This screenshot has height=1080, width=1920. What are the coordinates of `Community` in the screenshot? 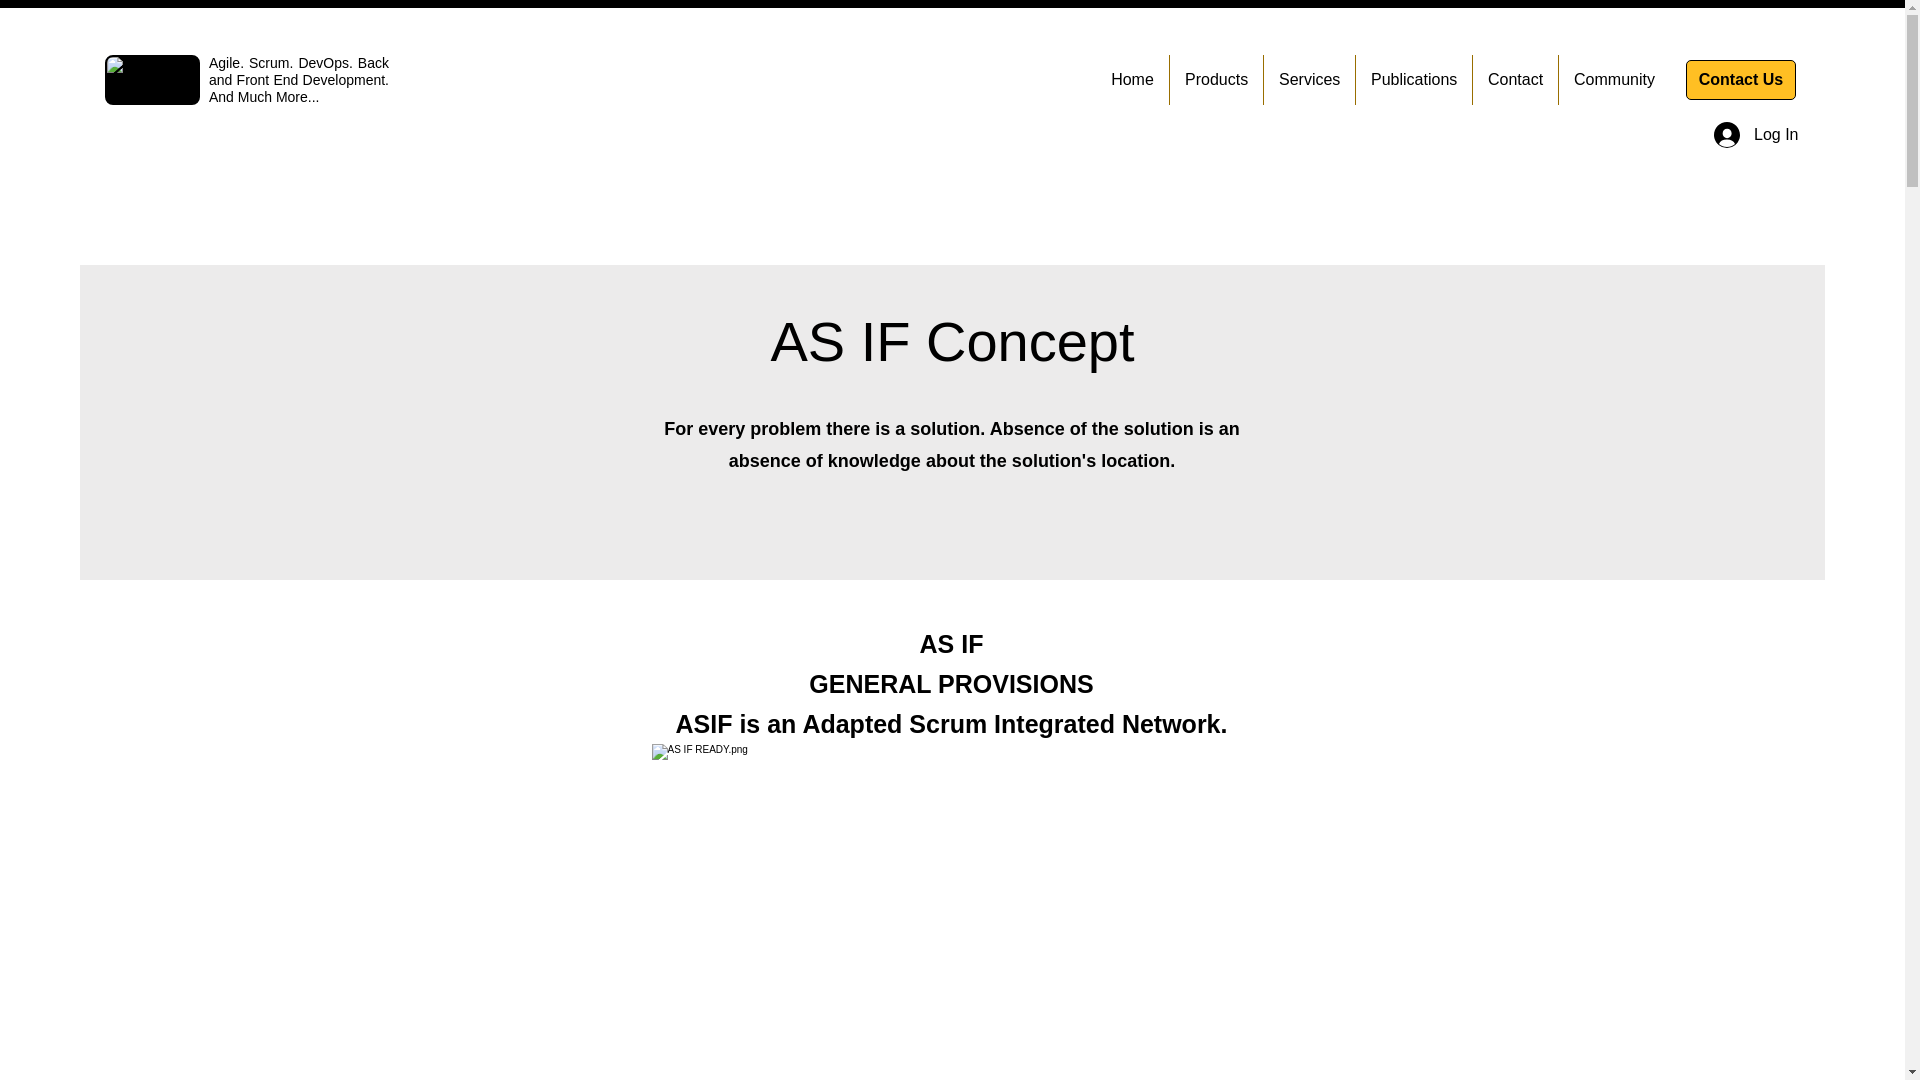 It's located at (1614, 80).